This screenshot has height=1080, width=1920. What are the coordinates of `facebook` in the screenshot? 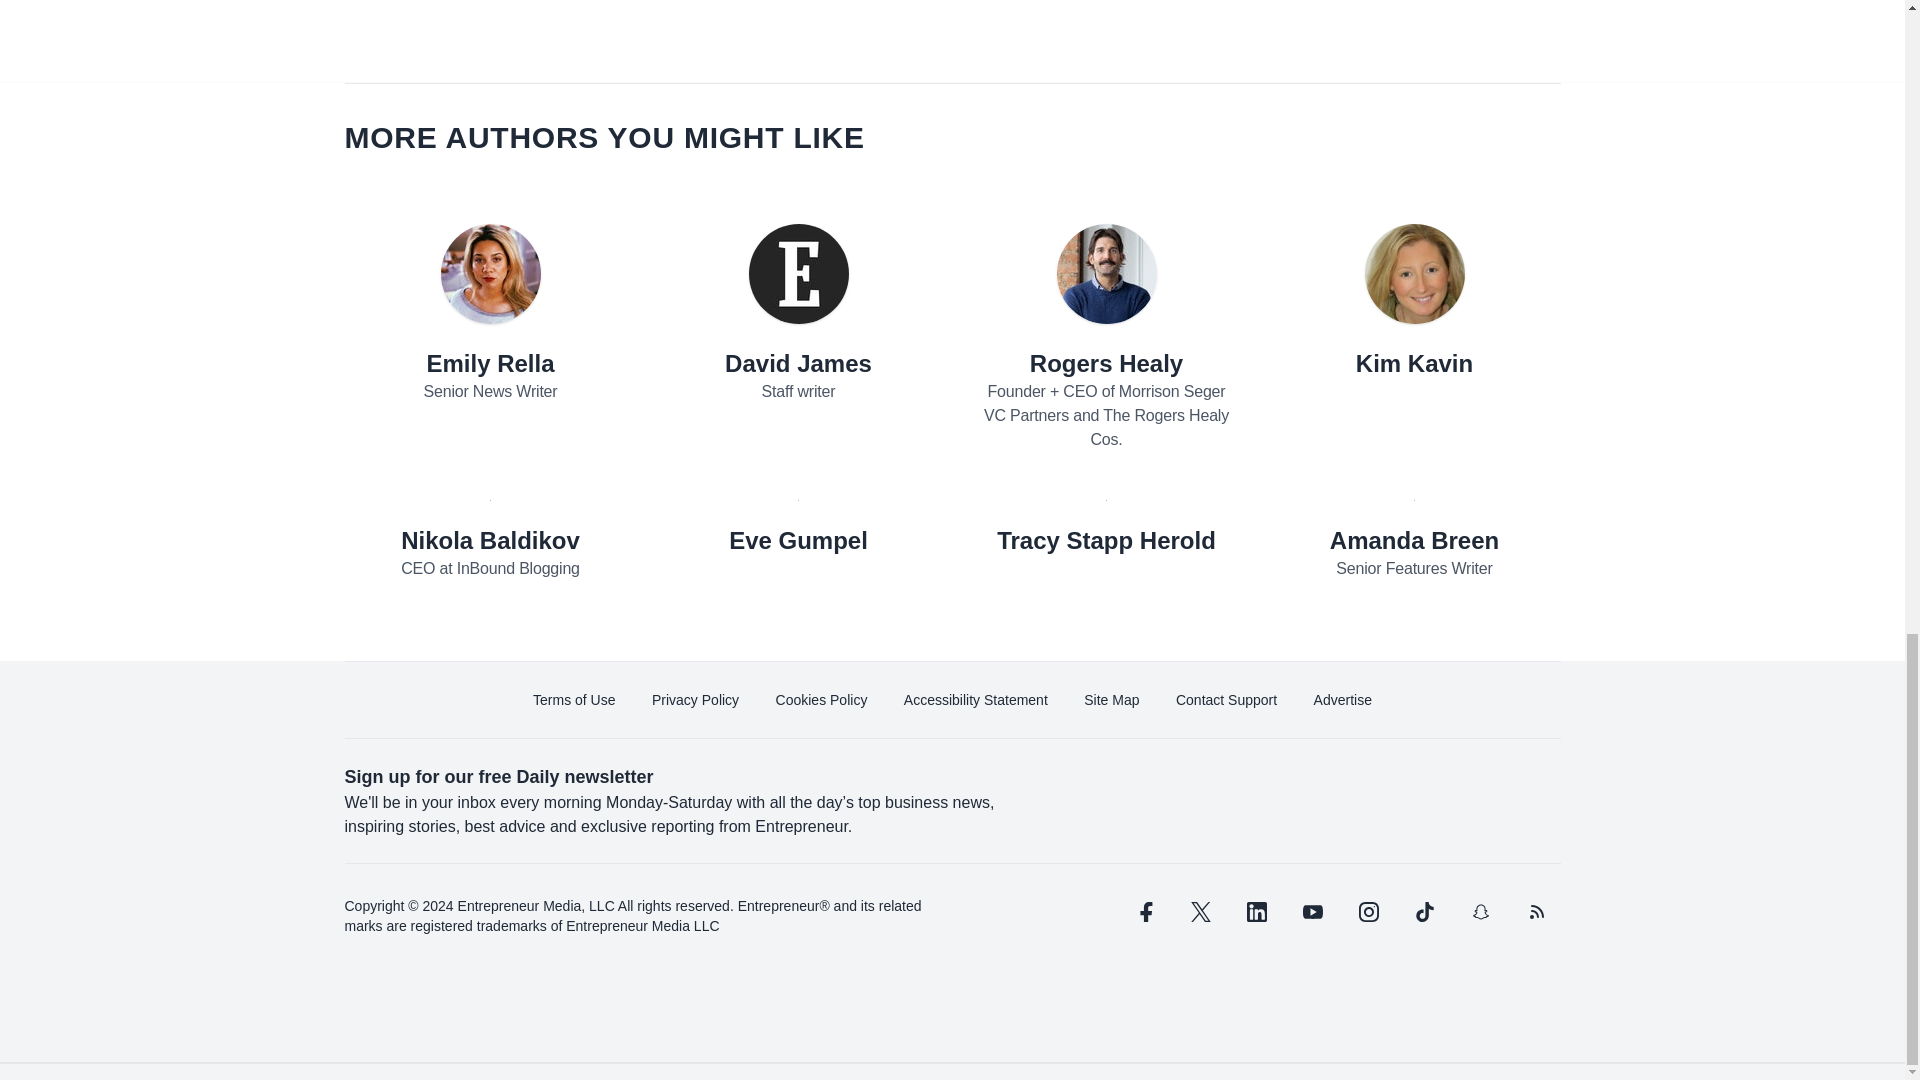 It's located at (1143, 912).